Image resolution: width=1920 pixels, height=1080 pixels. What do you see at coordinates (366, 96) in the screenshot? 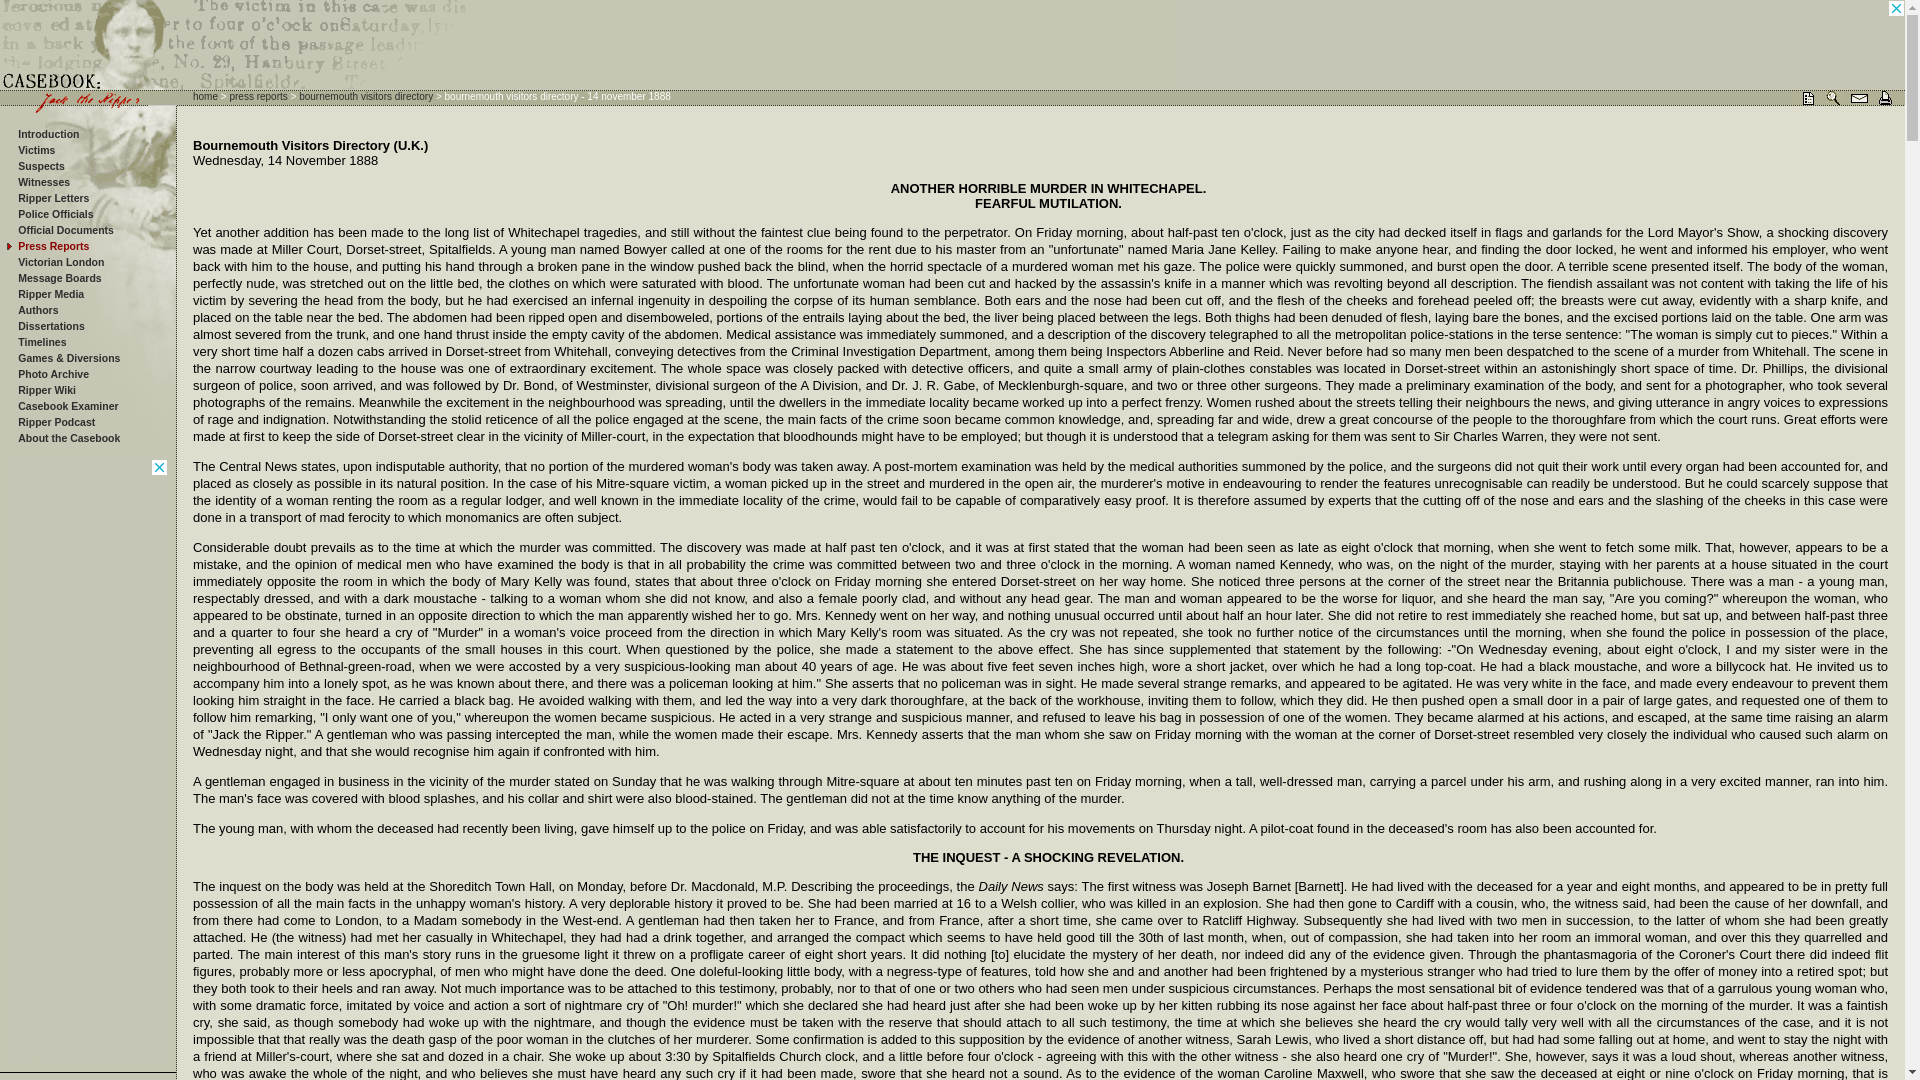
I see `bournemouth visitors directory` at bounding box center [366, 96].